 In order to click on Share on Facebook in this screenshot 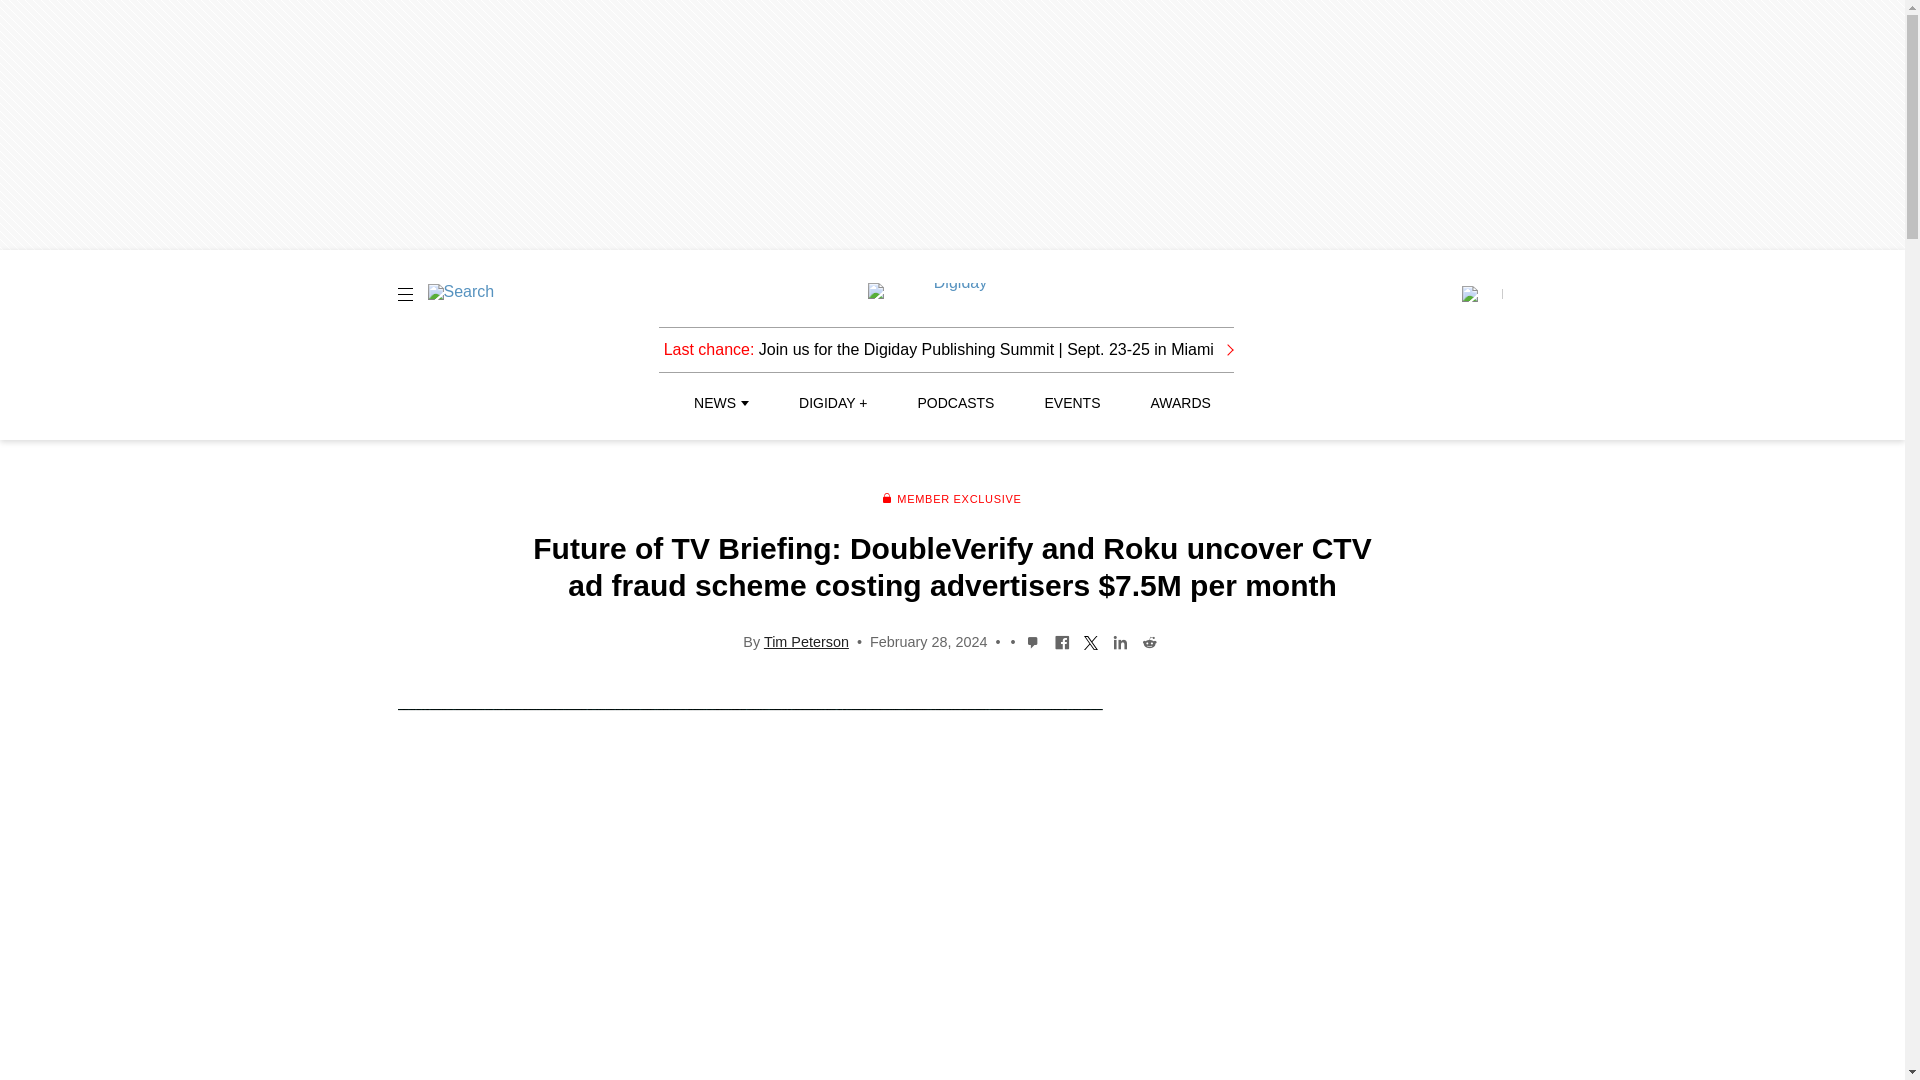, I will do `click(1062, 640)`.